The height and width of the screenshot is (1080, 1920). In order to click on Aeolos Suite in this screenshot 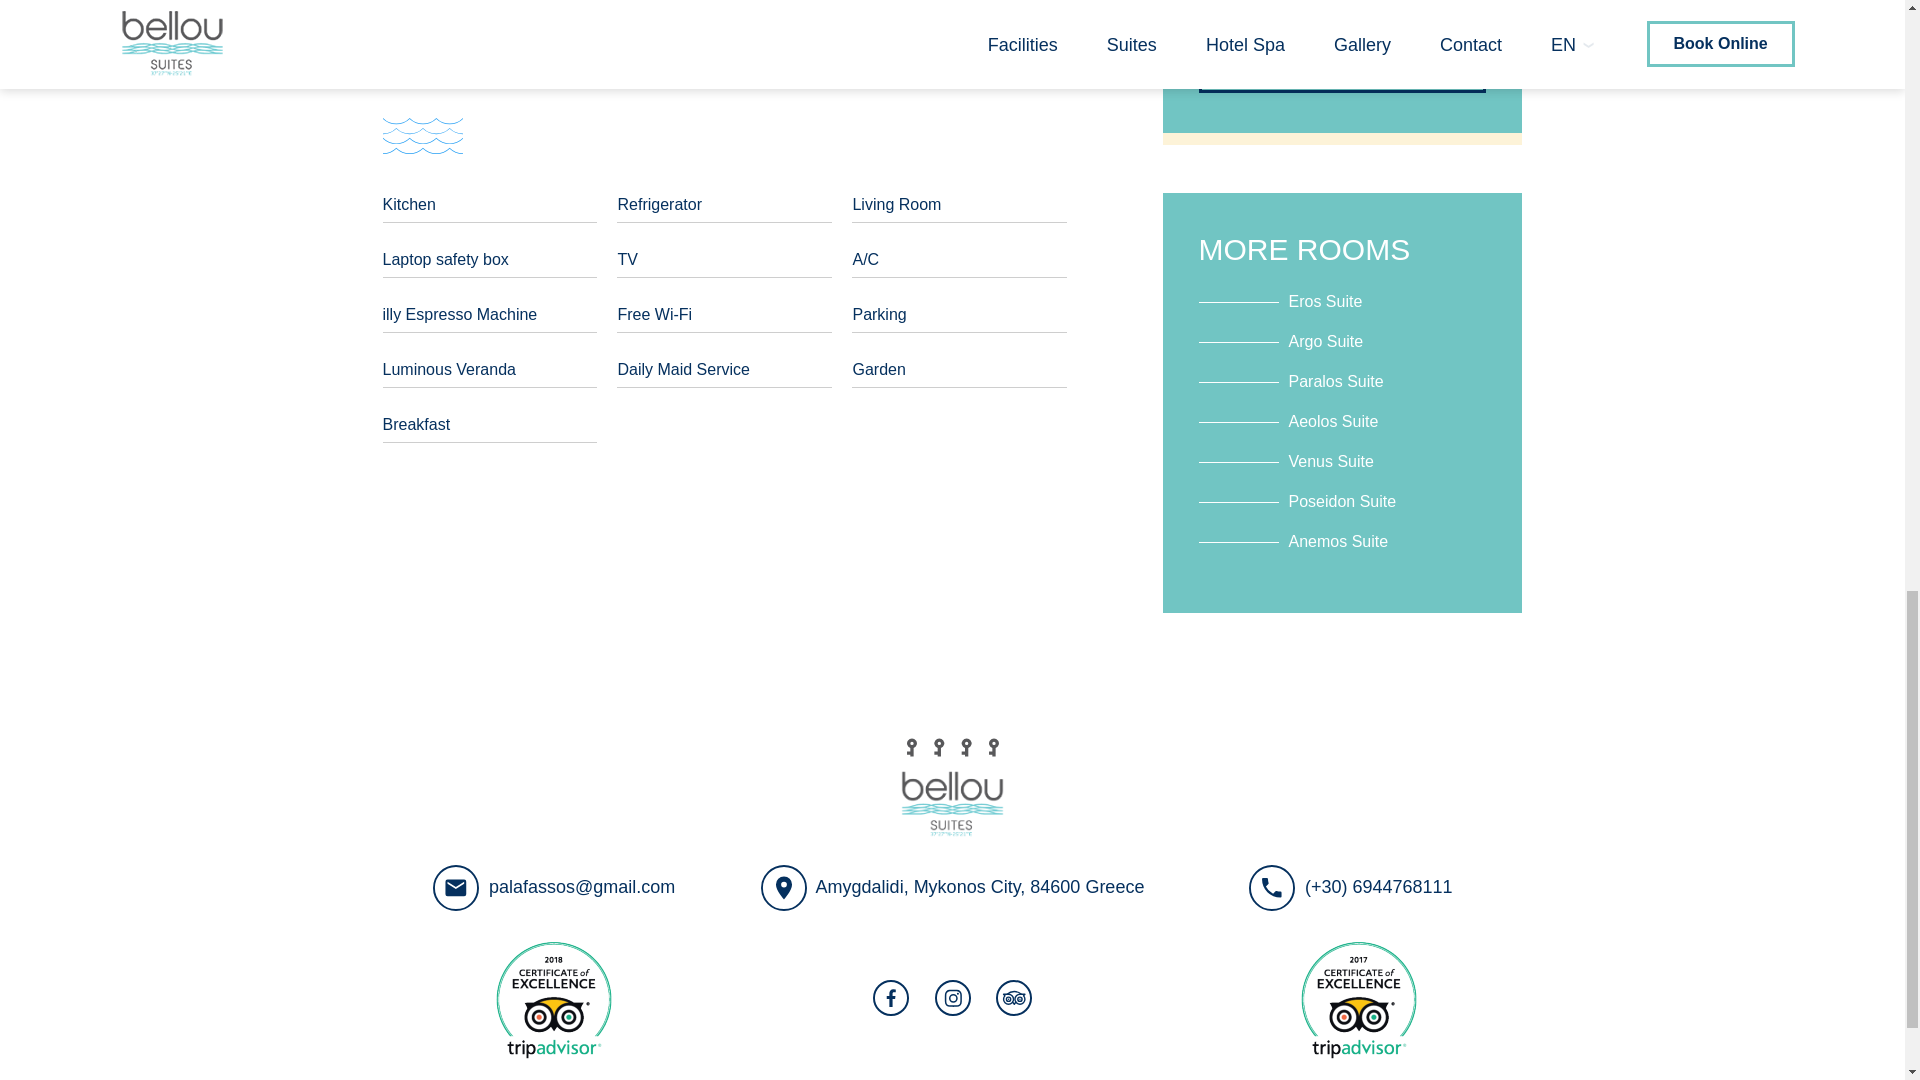, I will do `click(1288, 418)`.